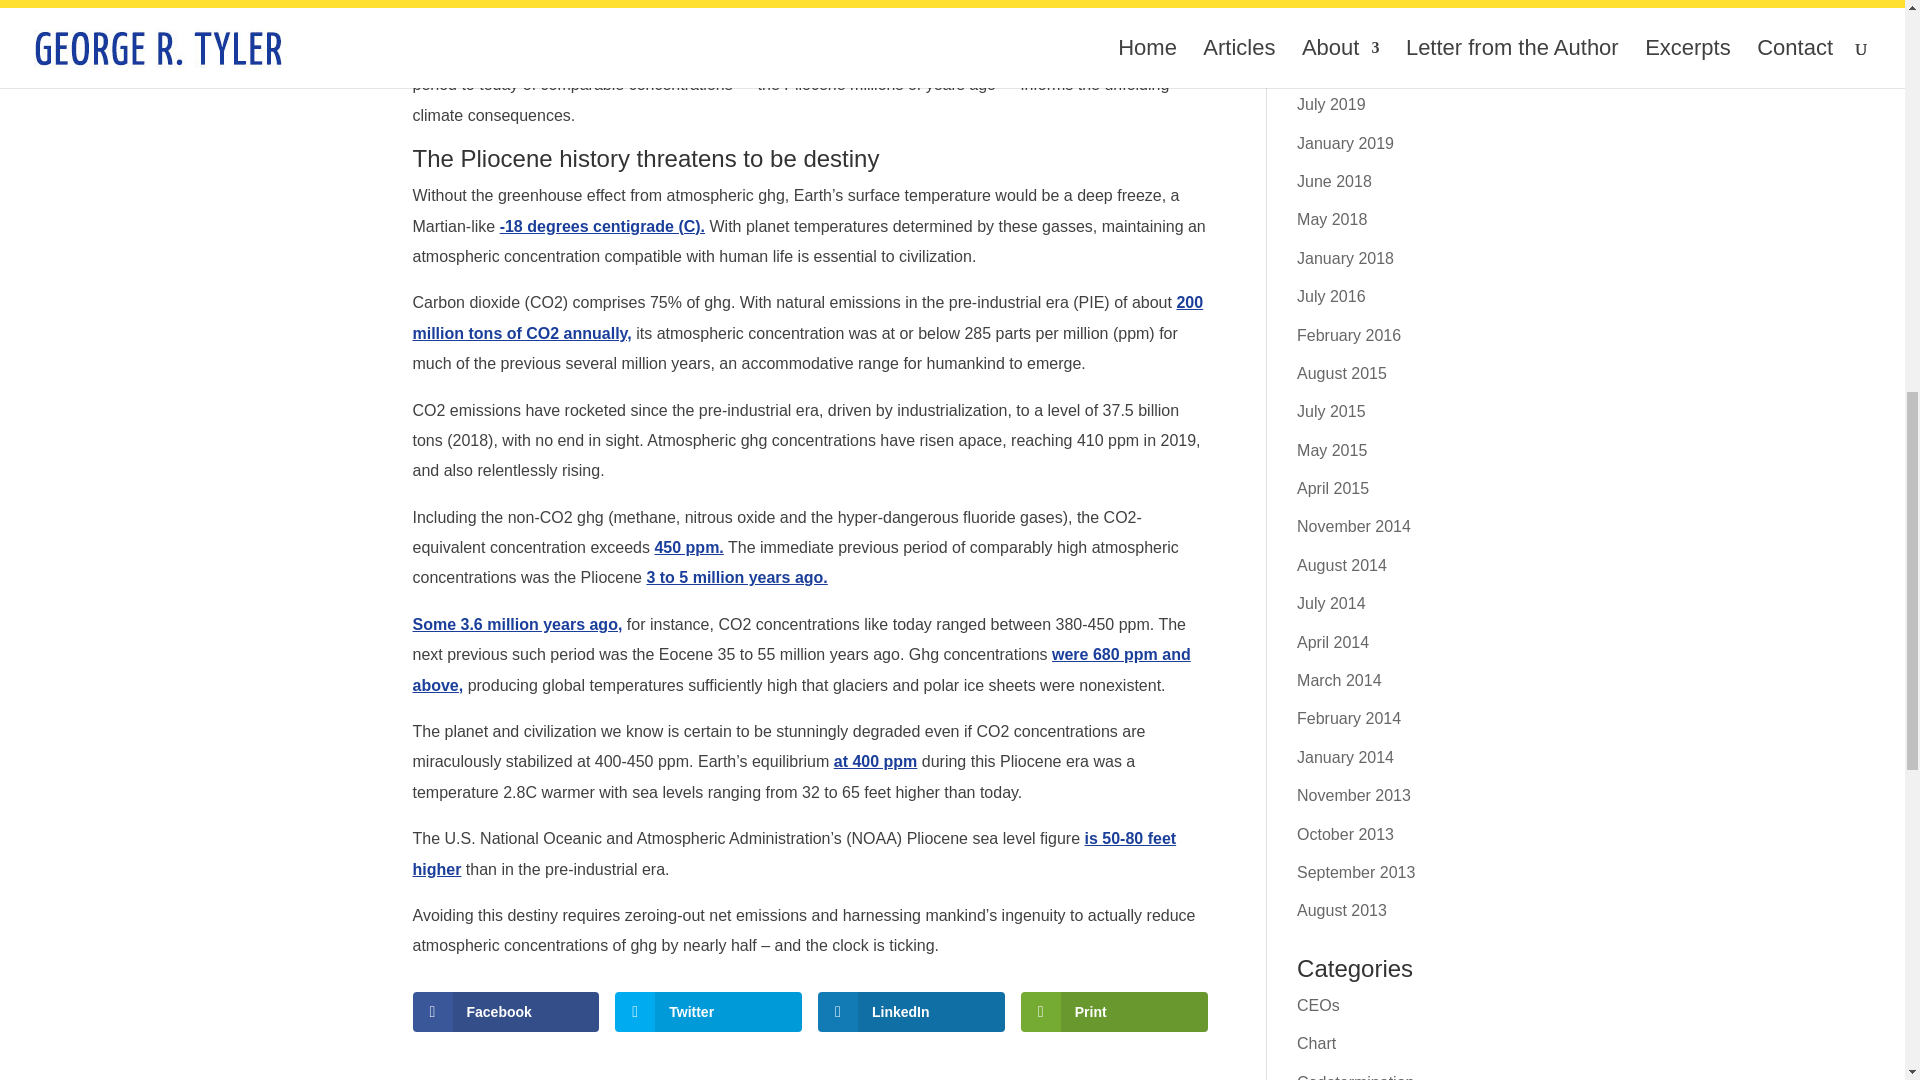 This screenshot has height=1080, width=1920. I want to click on Some 3.6 million years ago,, so click(517, 624).